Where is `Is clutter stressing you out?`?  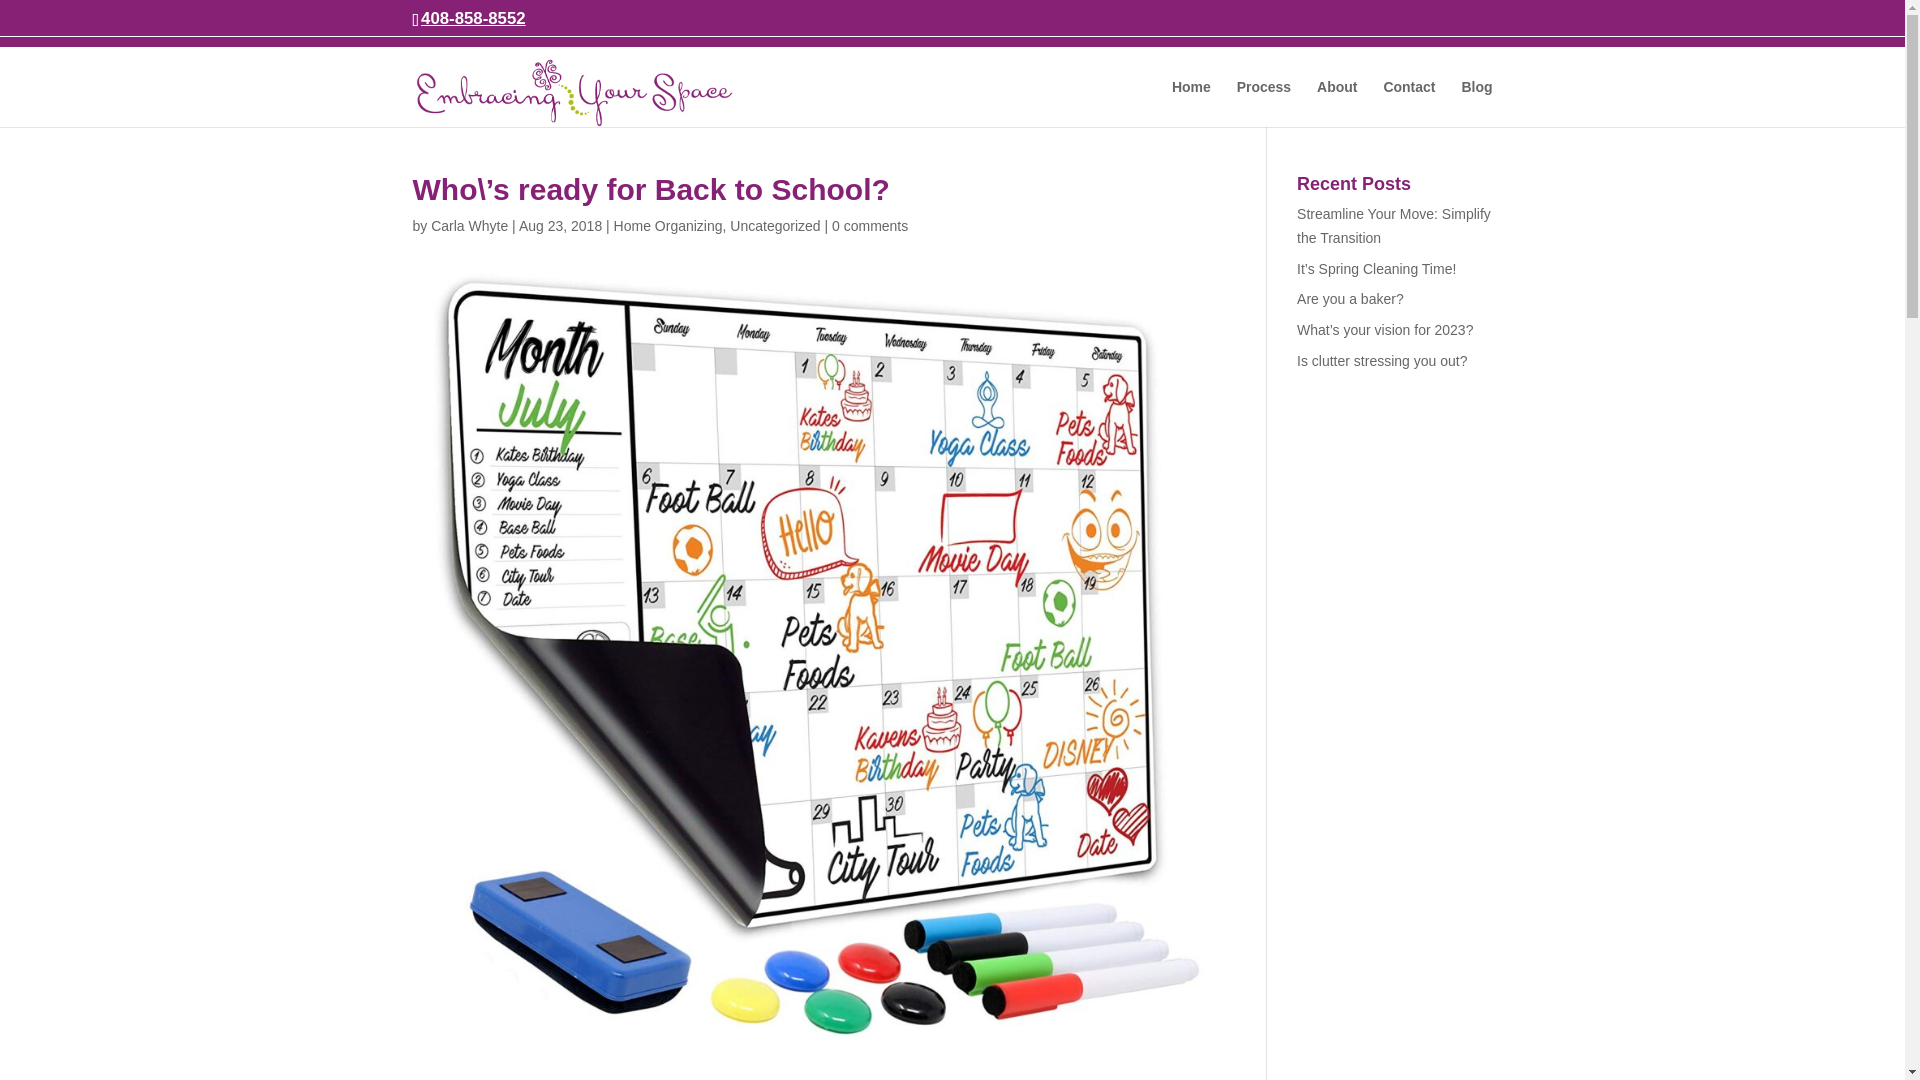 Is clutter stressing you out? is located at coordinates (1382, 361).